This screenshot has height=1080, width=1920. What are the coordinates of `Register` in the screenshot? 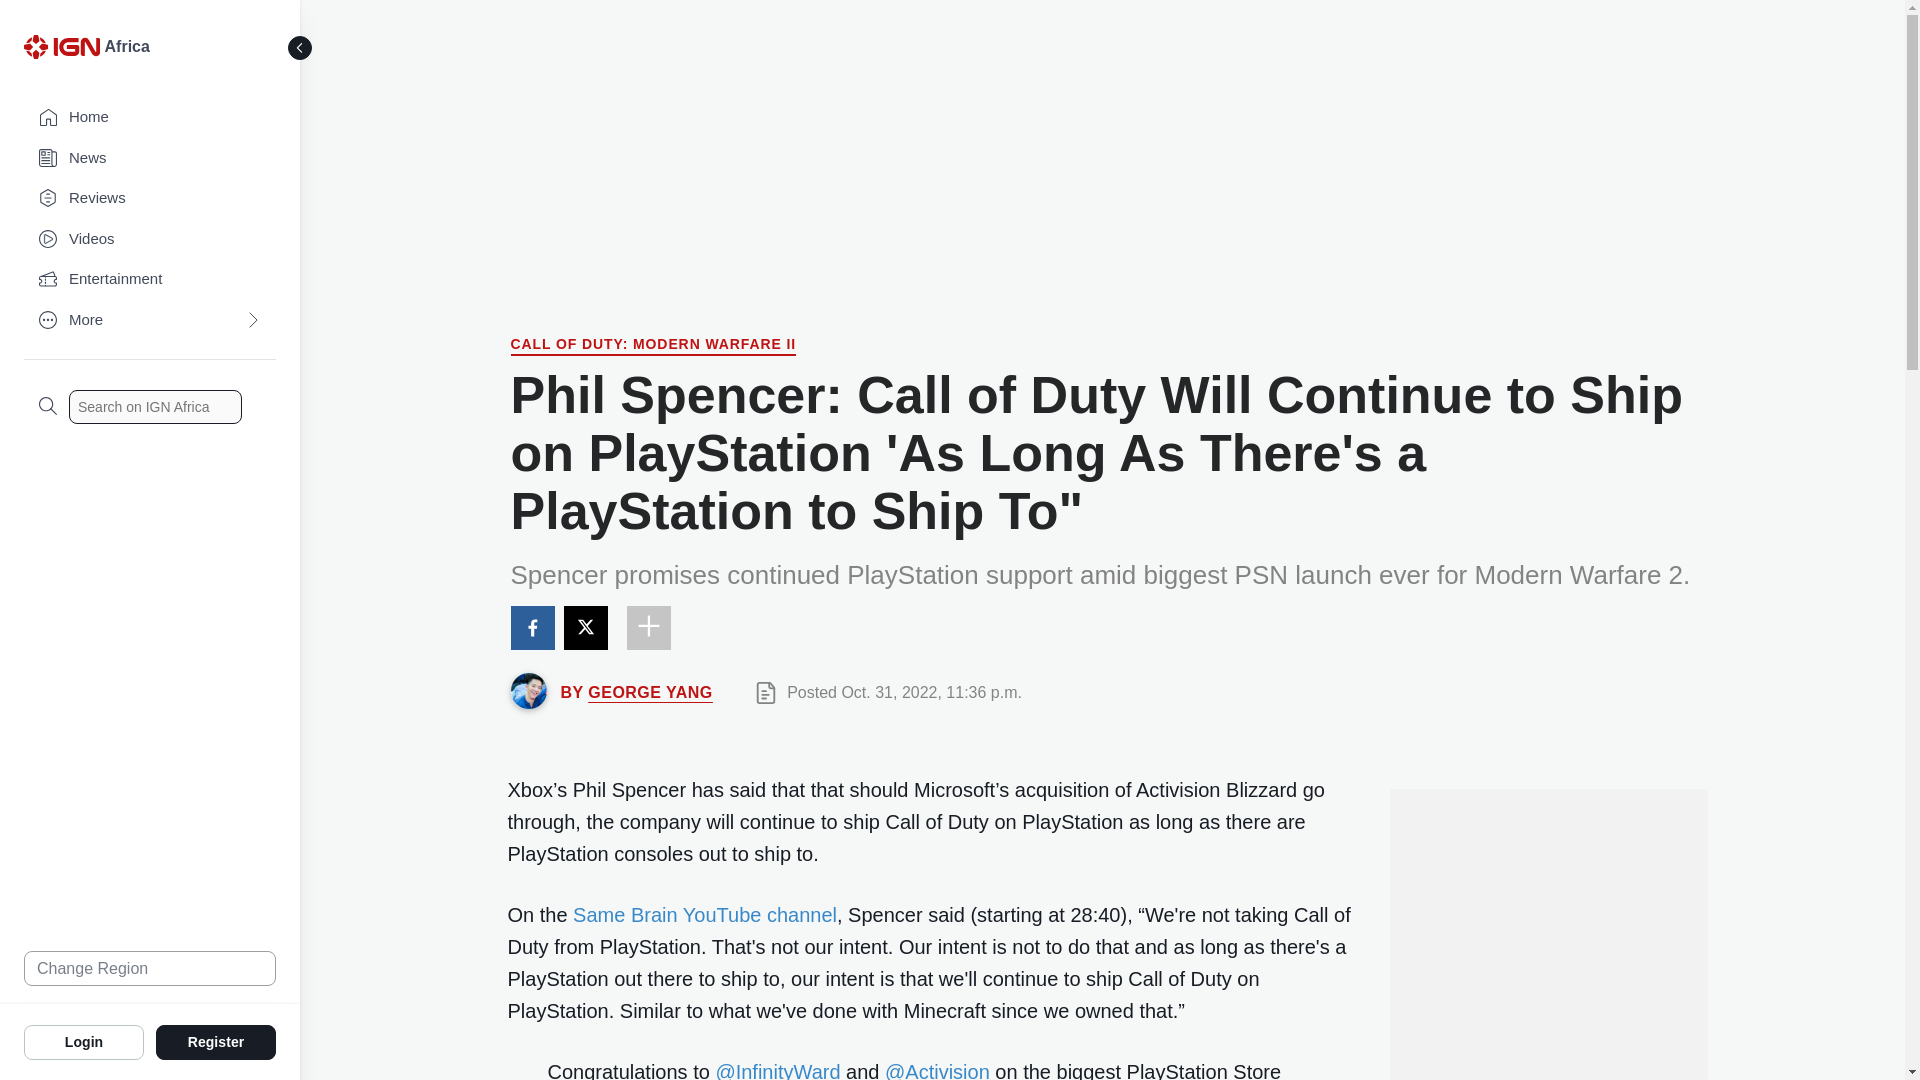 It's located at (216, 1041).